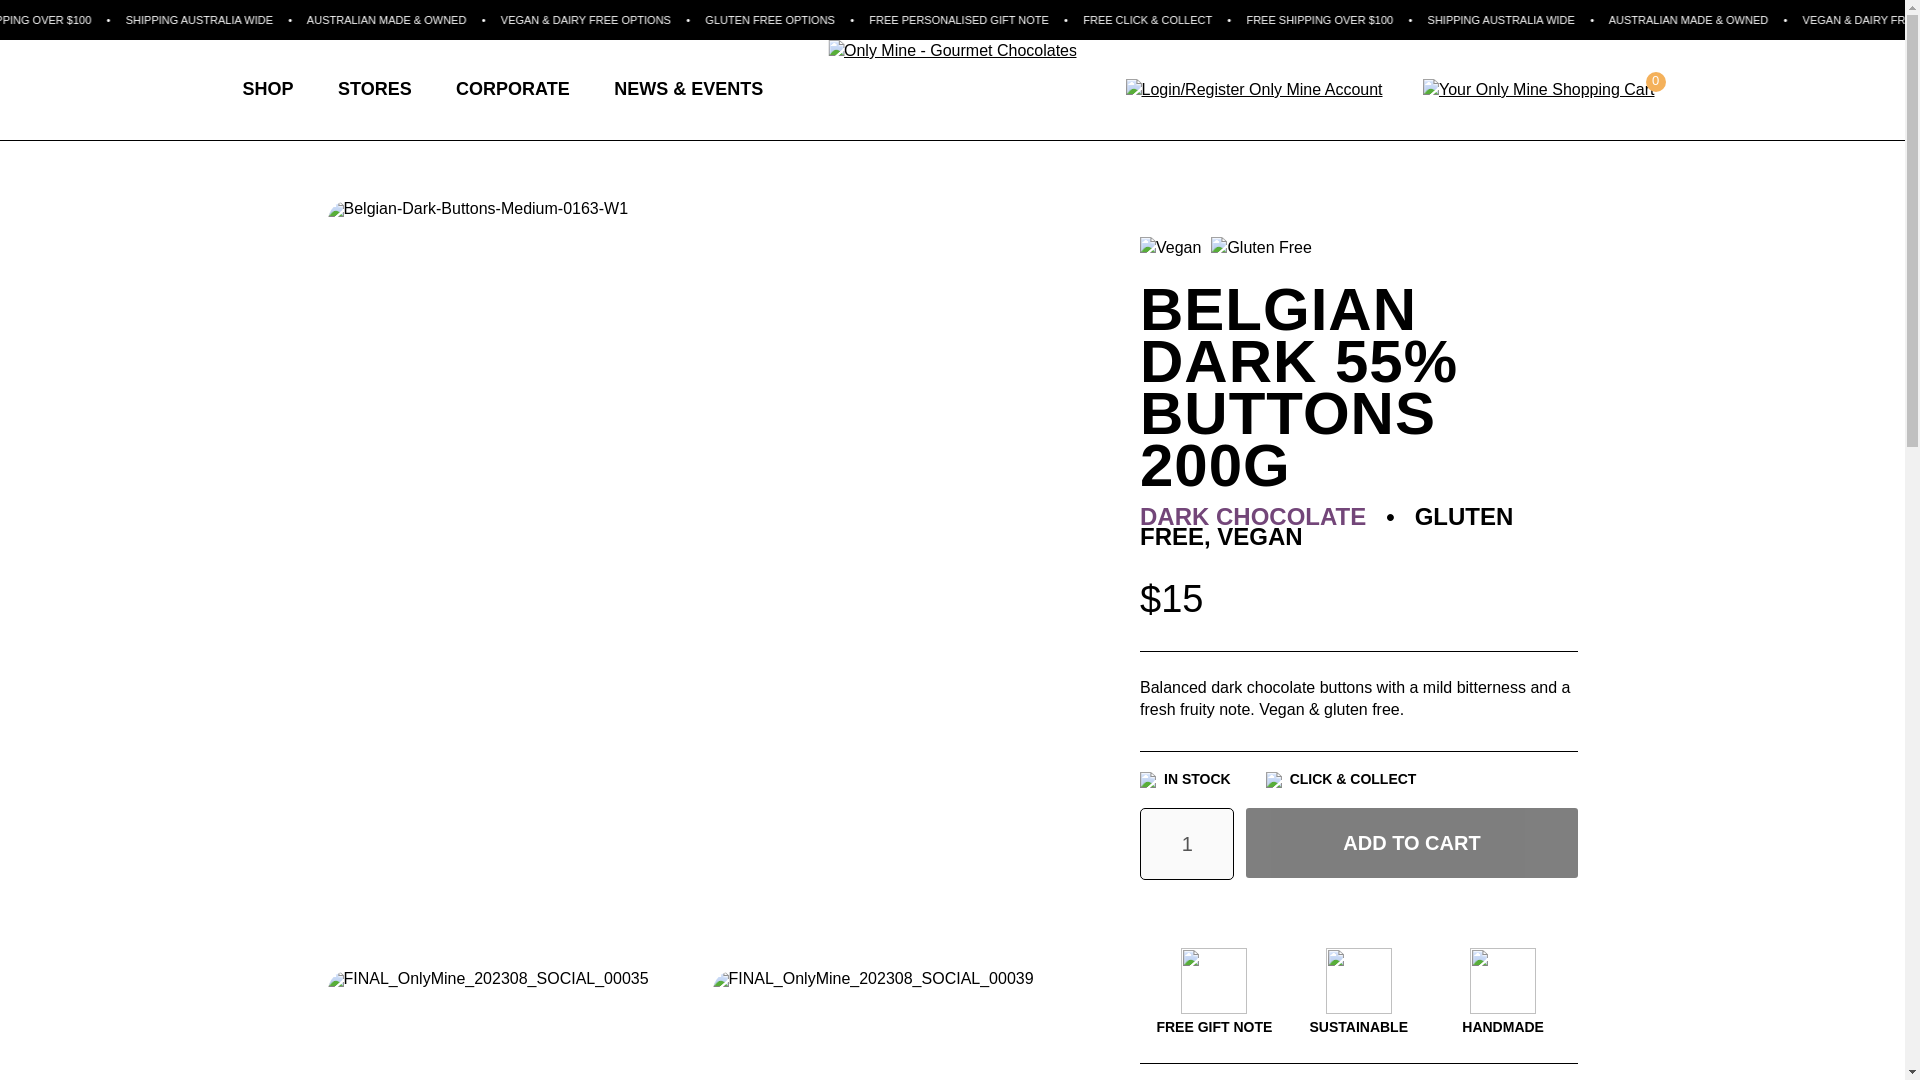  I want to click on CORPORATE, so click(512, 88).